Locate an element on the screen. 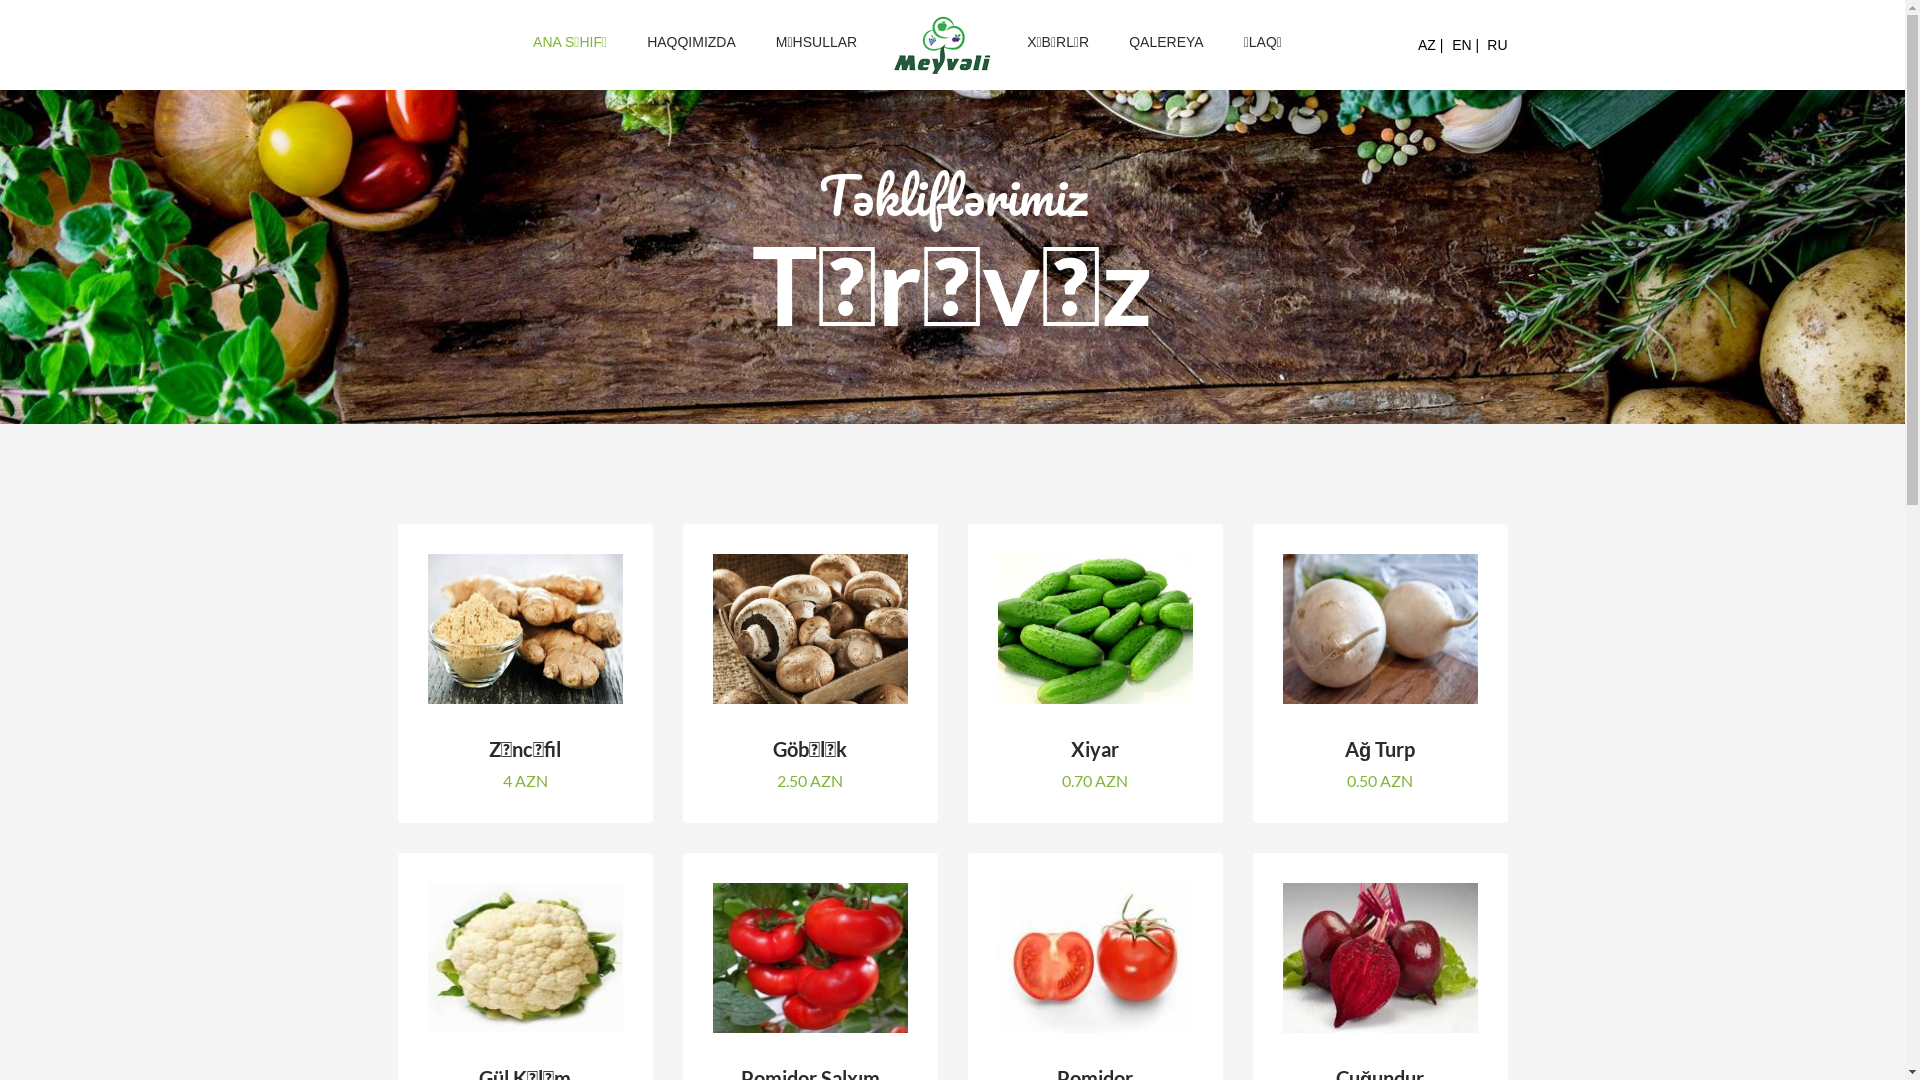 The width and height of the screenshot is (1920, 1080). AZ | is located at coordinates (1430, 45).